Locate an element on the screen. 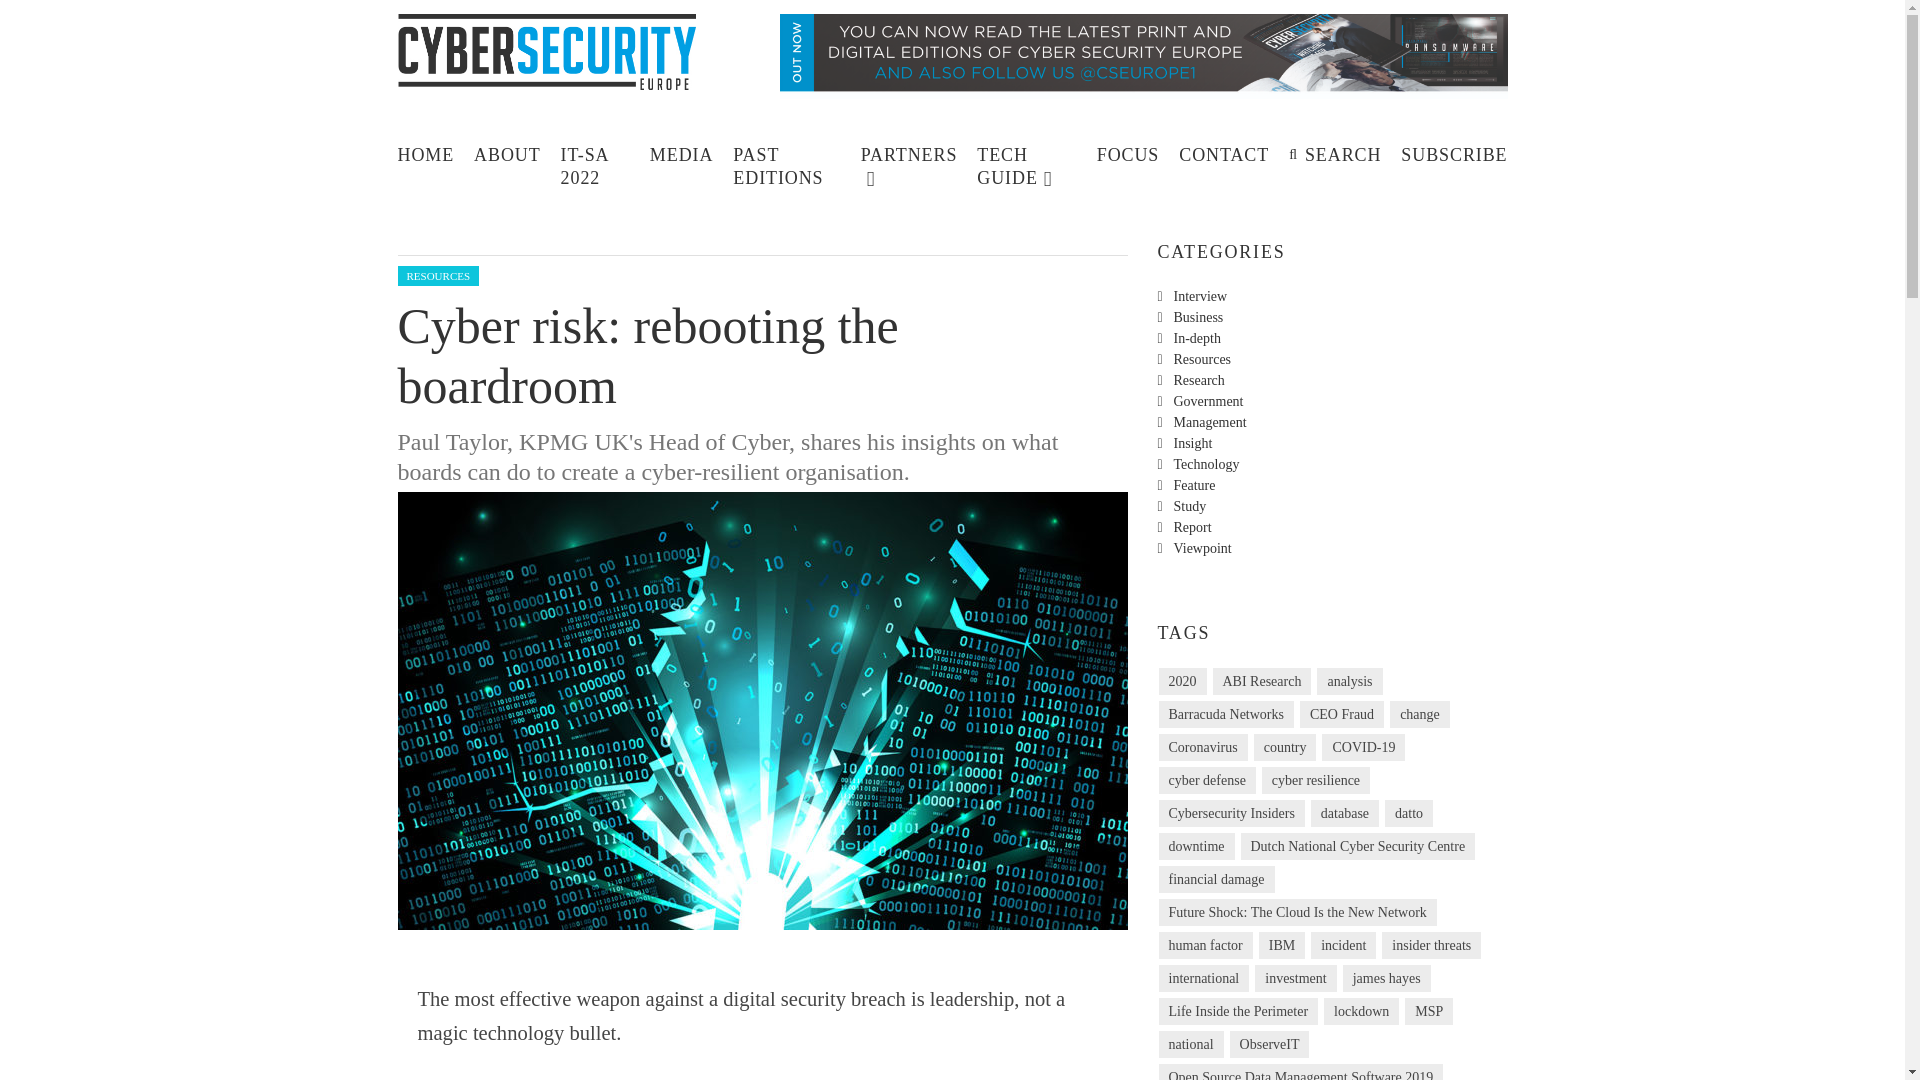 The image size is (1920, 1080). TECH GUIDE is located at coordinates (1026, 164).